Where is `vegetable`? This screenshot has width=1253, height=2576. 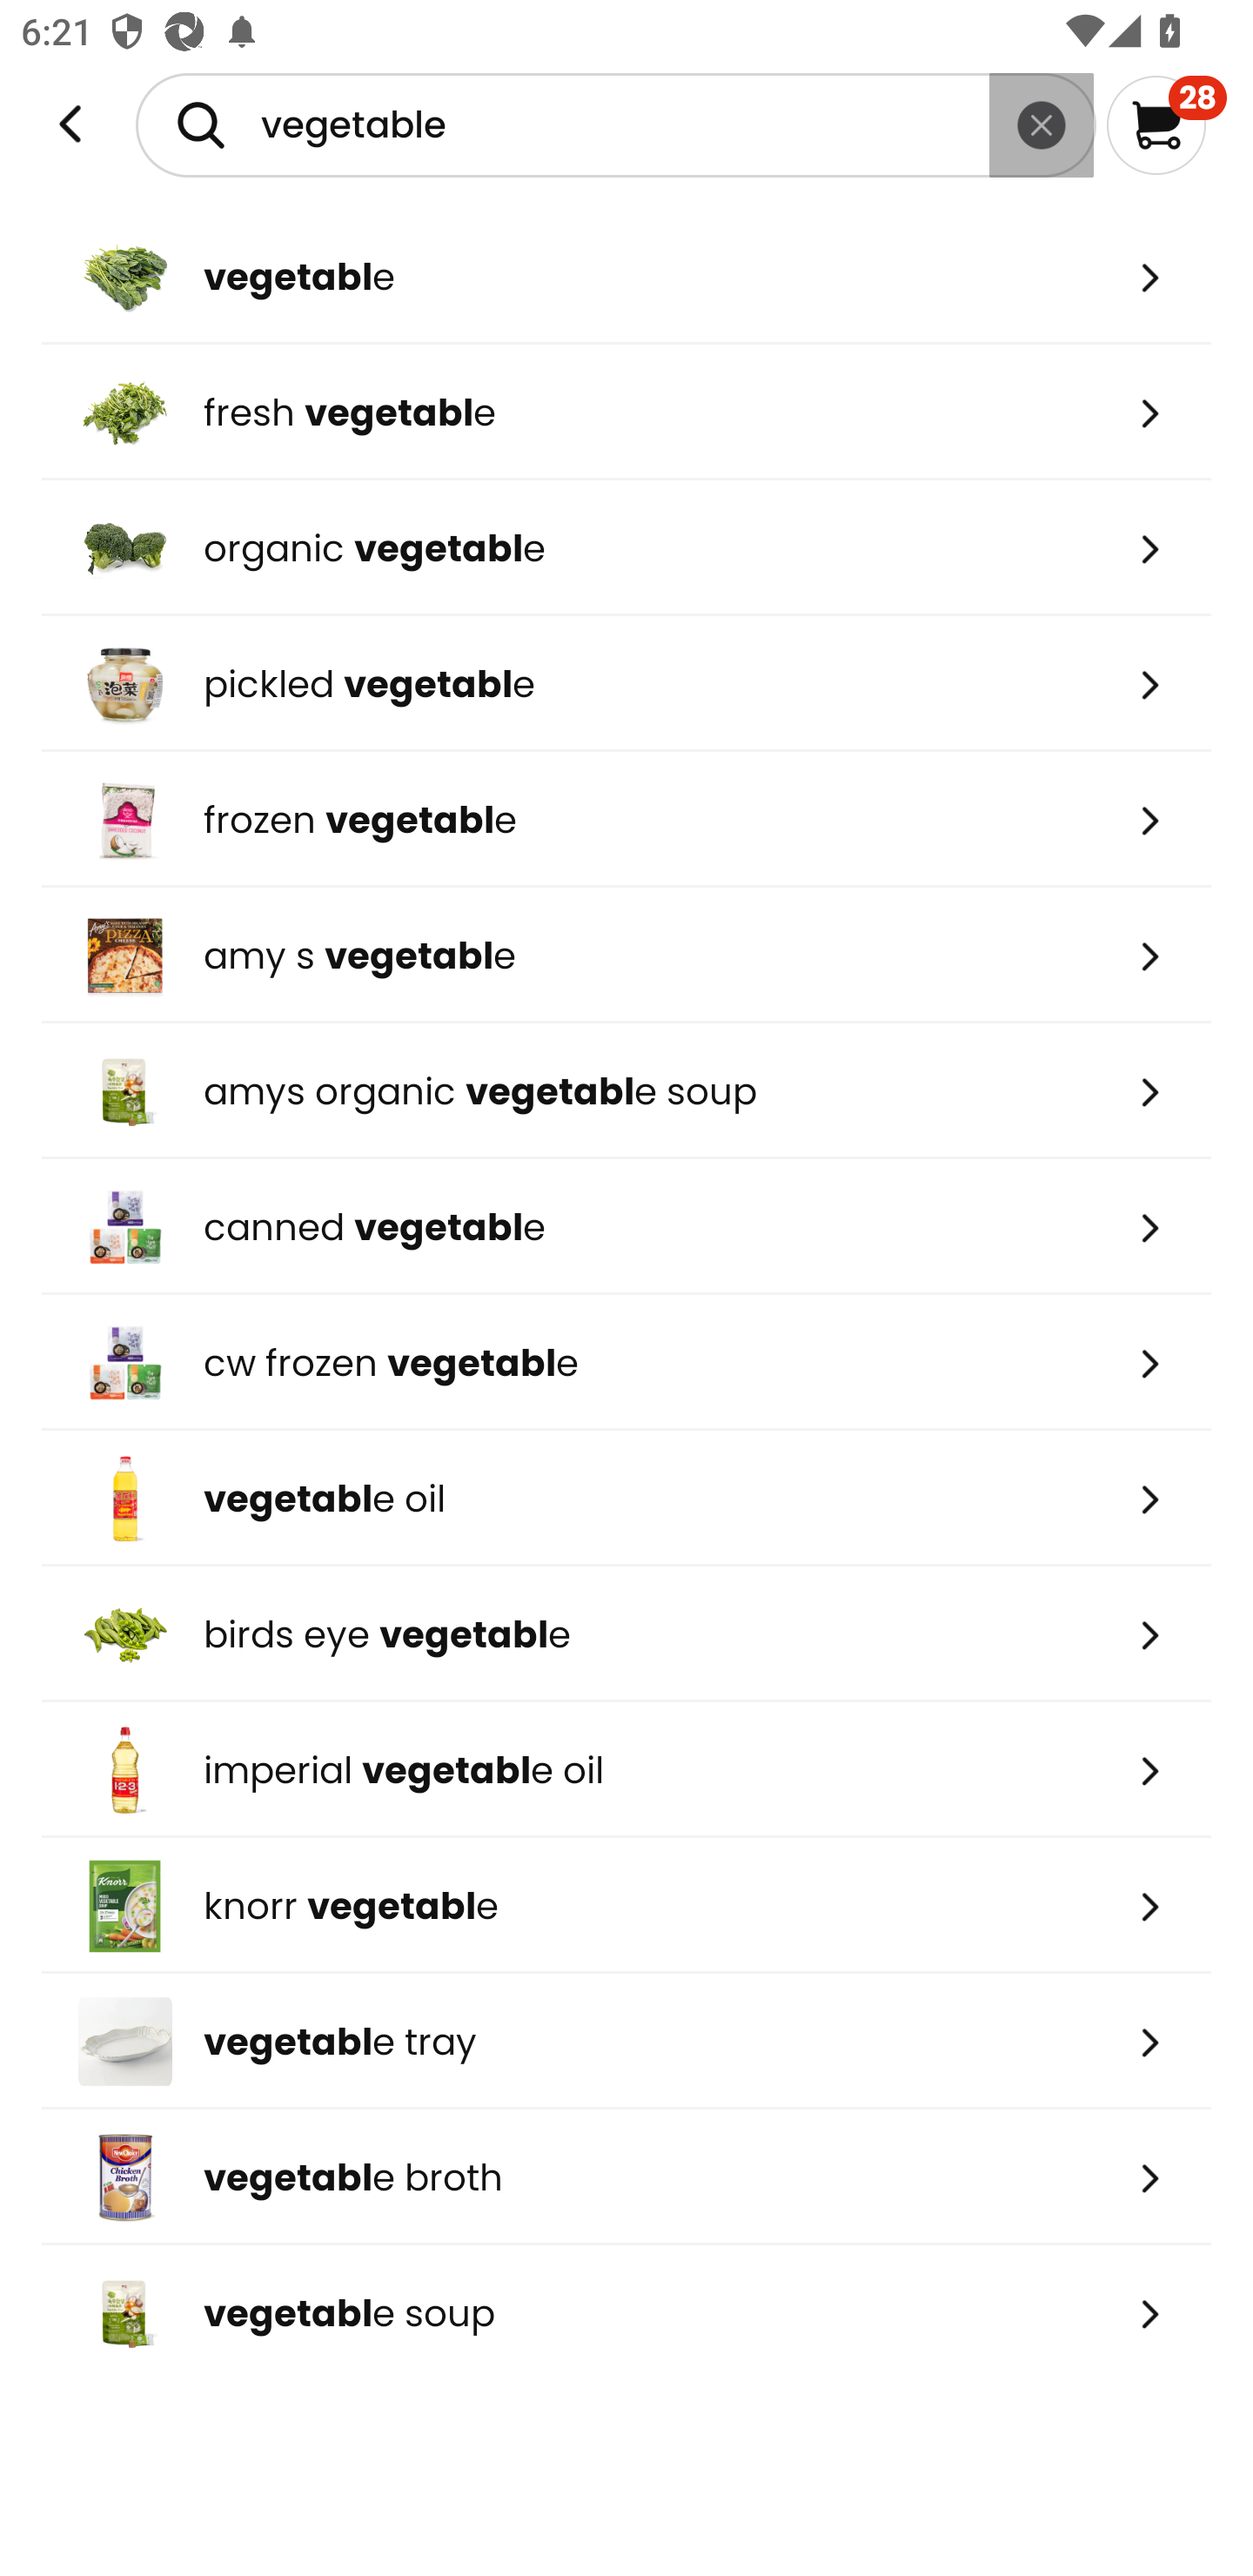 vegetable is located at coordinates (626, 277).